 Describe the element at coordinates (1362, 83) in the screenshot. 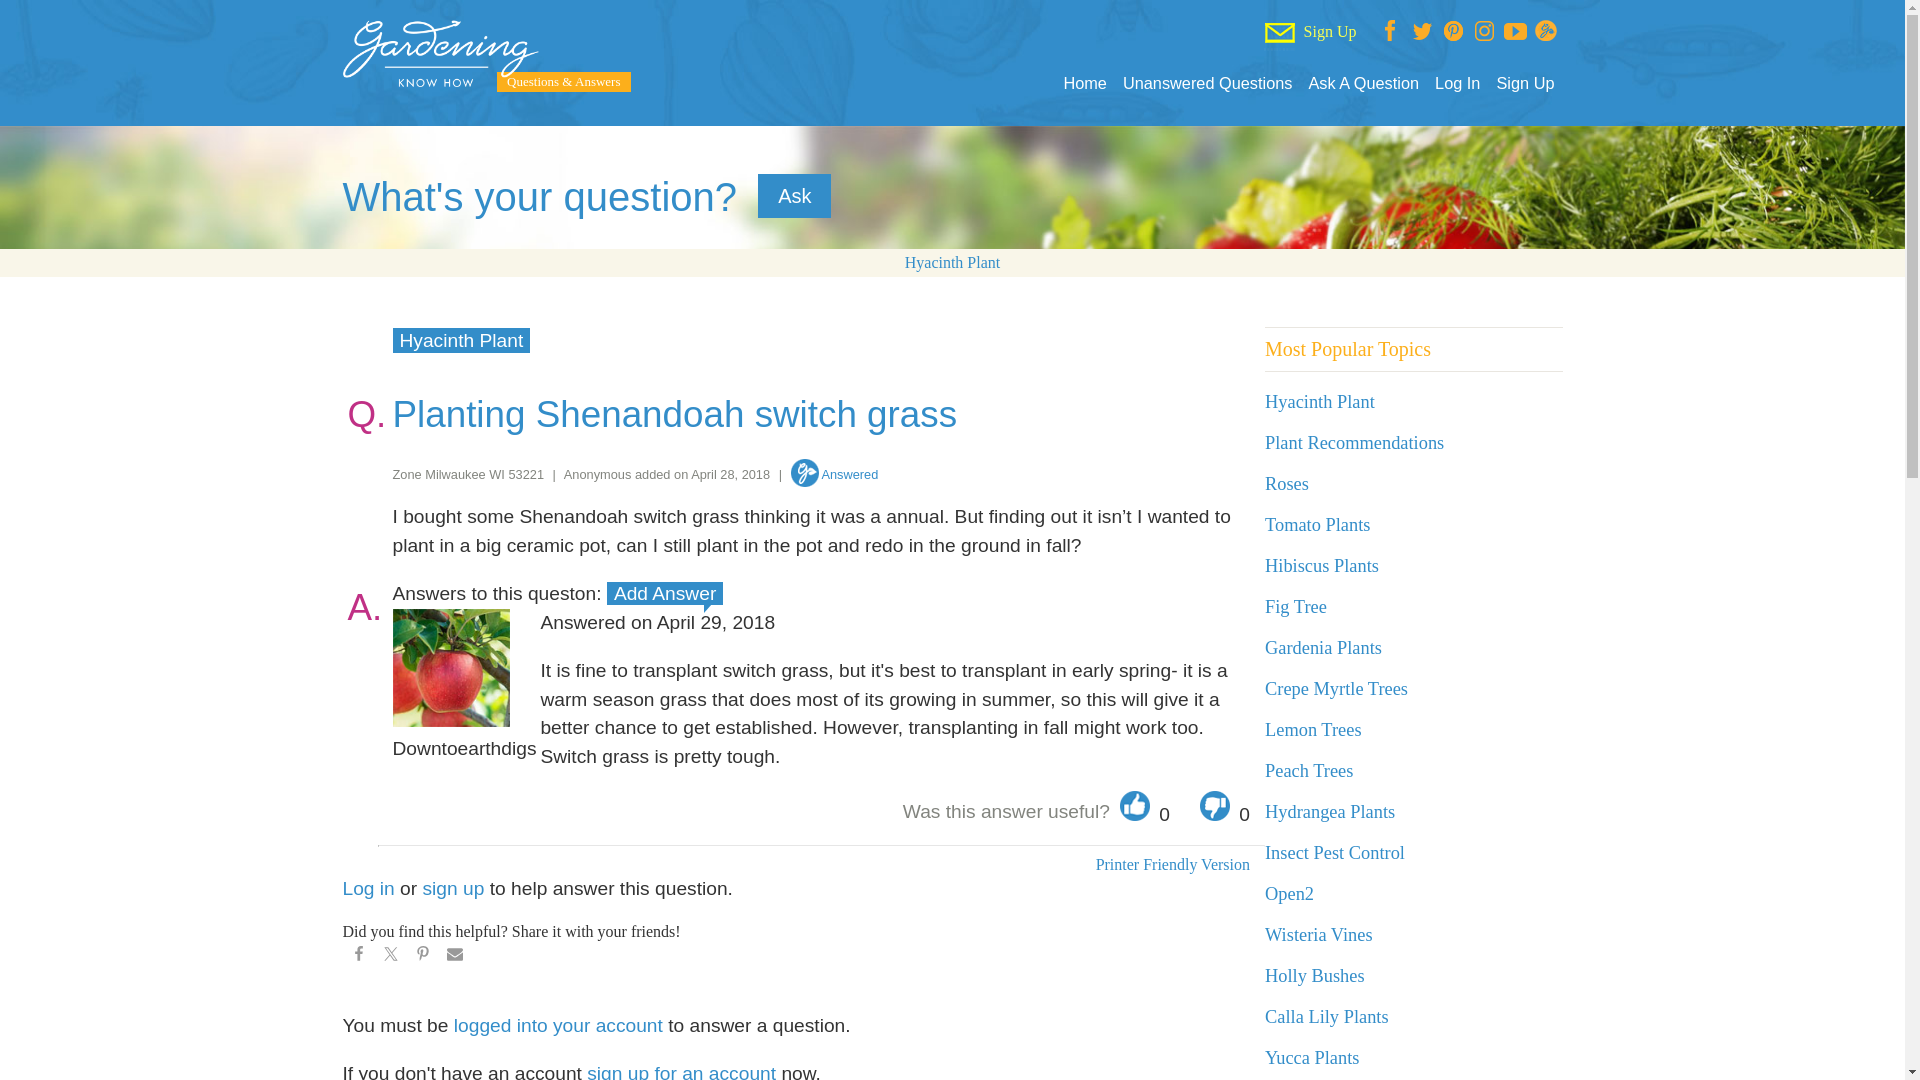

I see `Ask A Question` at that location.